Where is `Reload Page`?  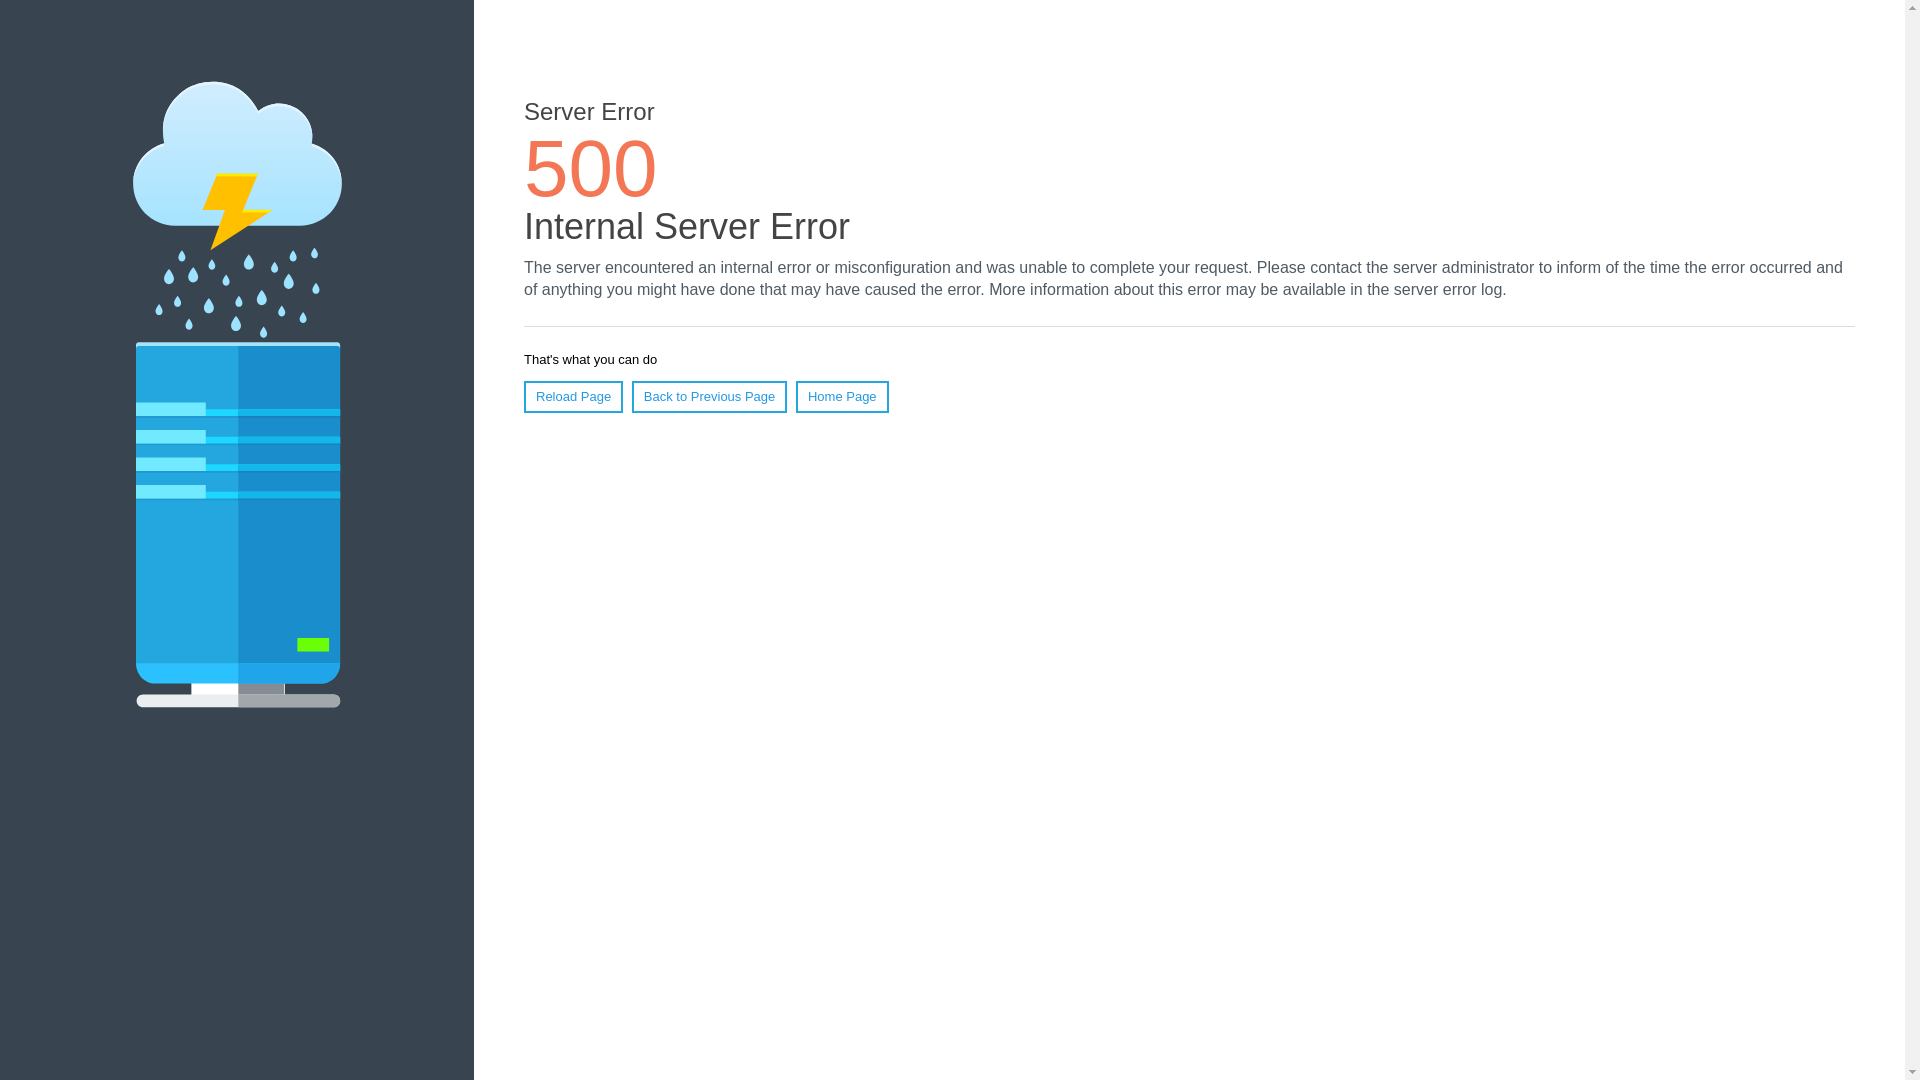 Reload Page is located at coordinates (574, 397).